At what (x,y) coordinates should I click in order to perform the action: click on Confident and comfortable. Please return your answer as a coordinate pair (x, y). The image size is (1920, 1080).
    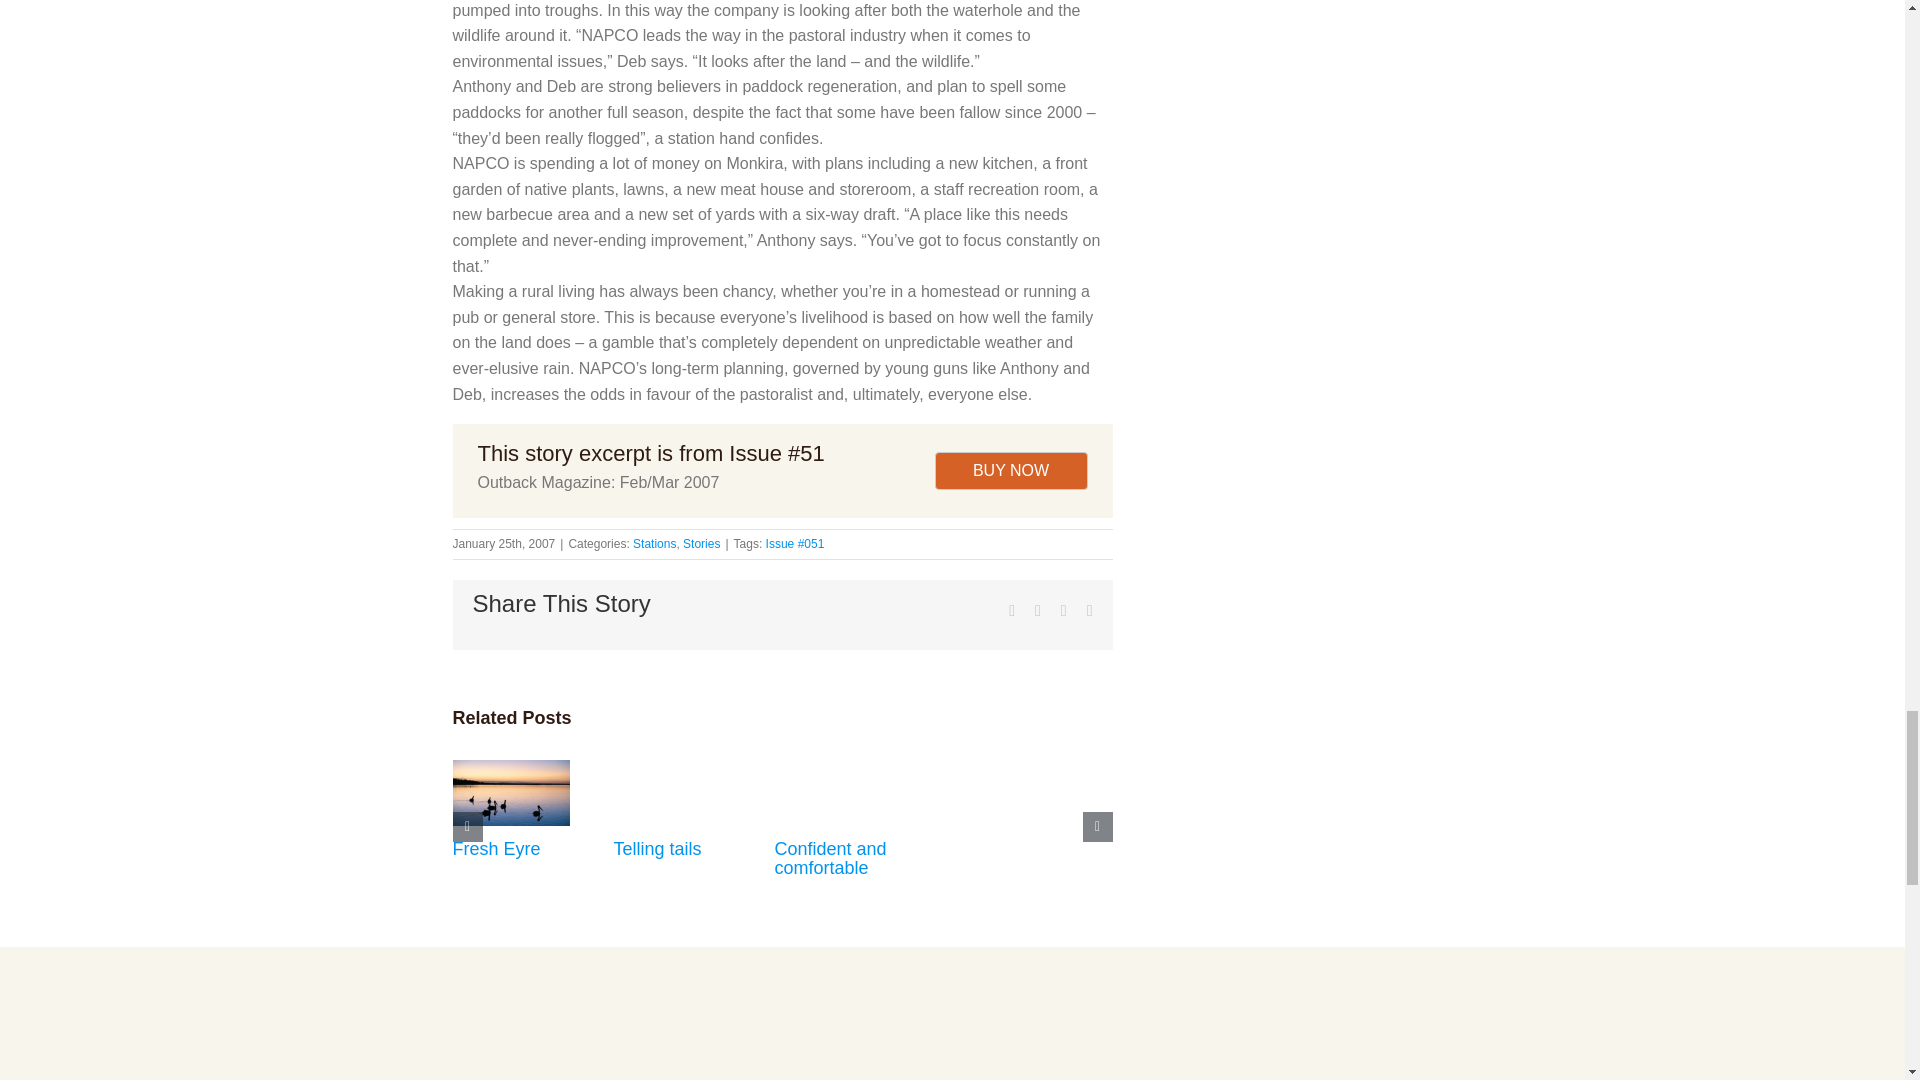
    Looking at the image, I should click on (829, 859).